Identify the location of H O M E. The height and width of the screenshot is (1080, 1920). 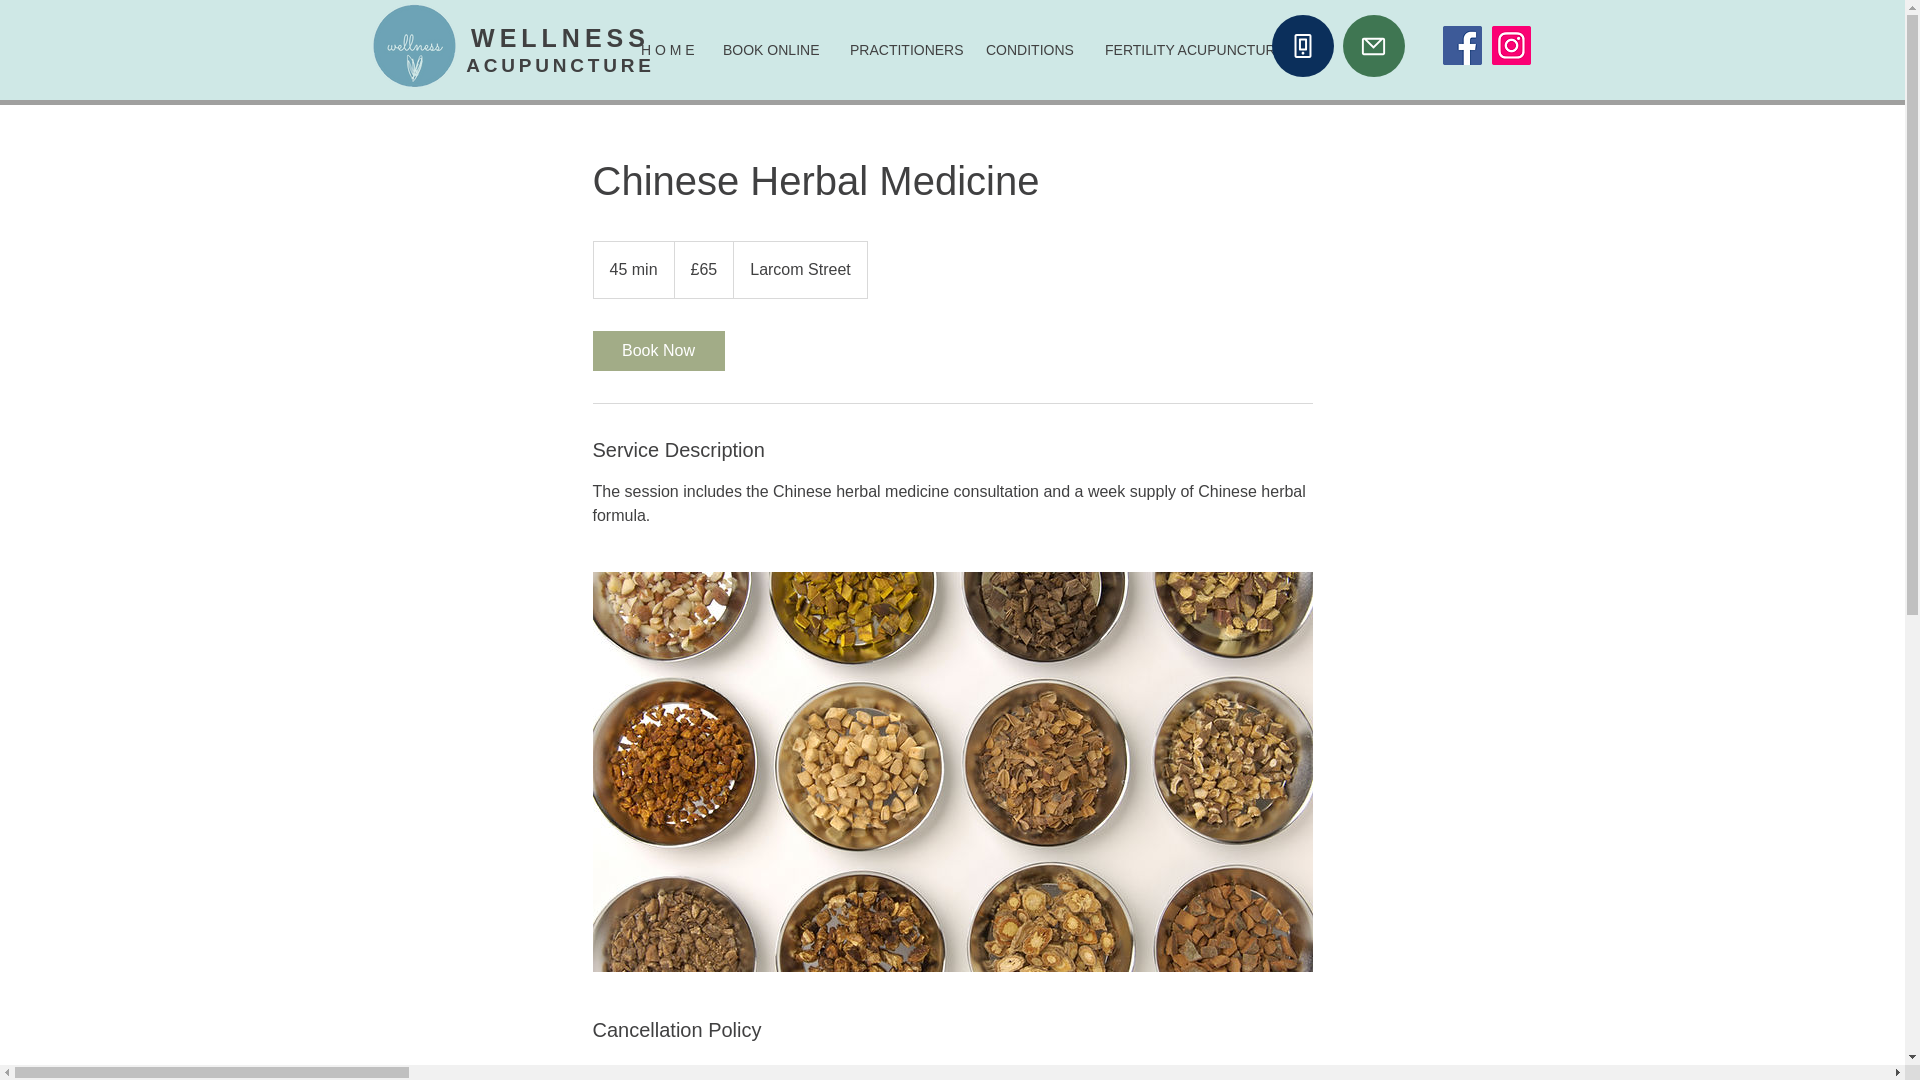
(666, 50).